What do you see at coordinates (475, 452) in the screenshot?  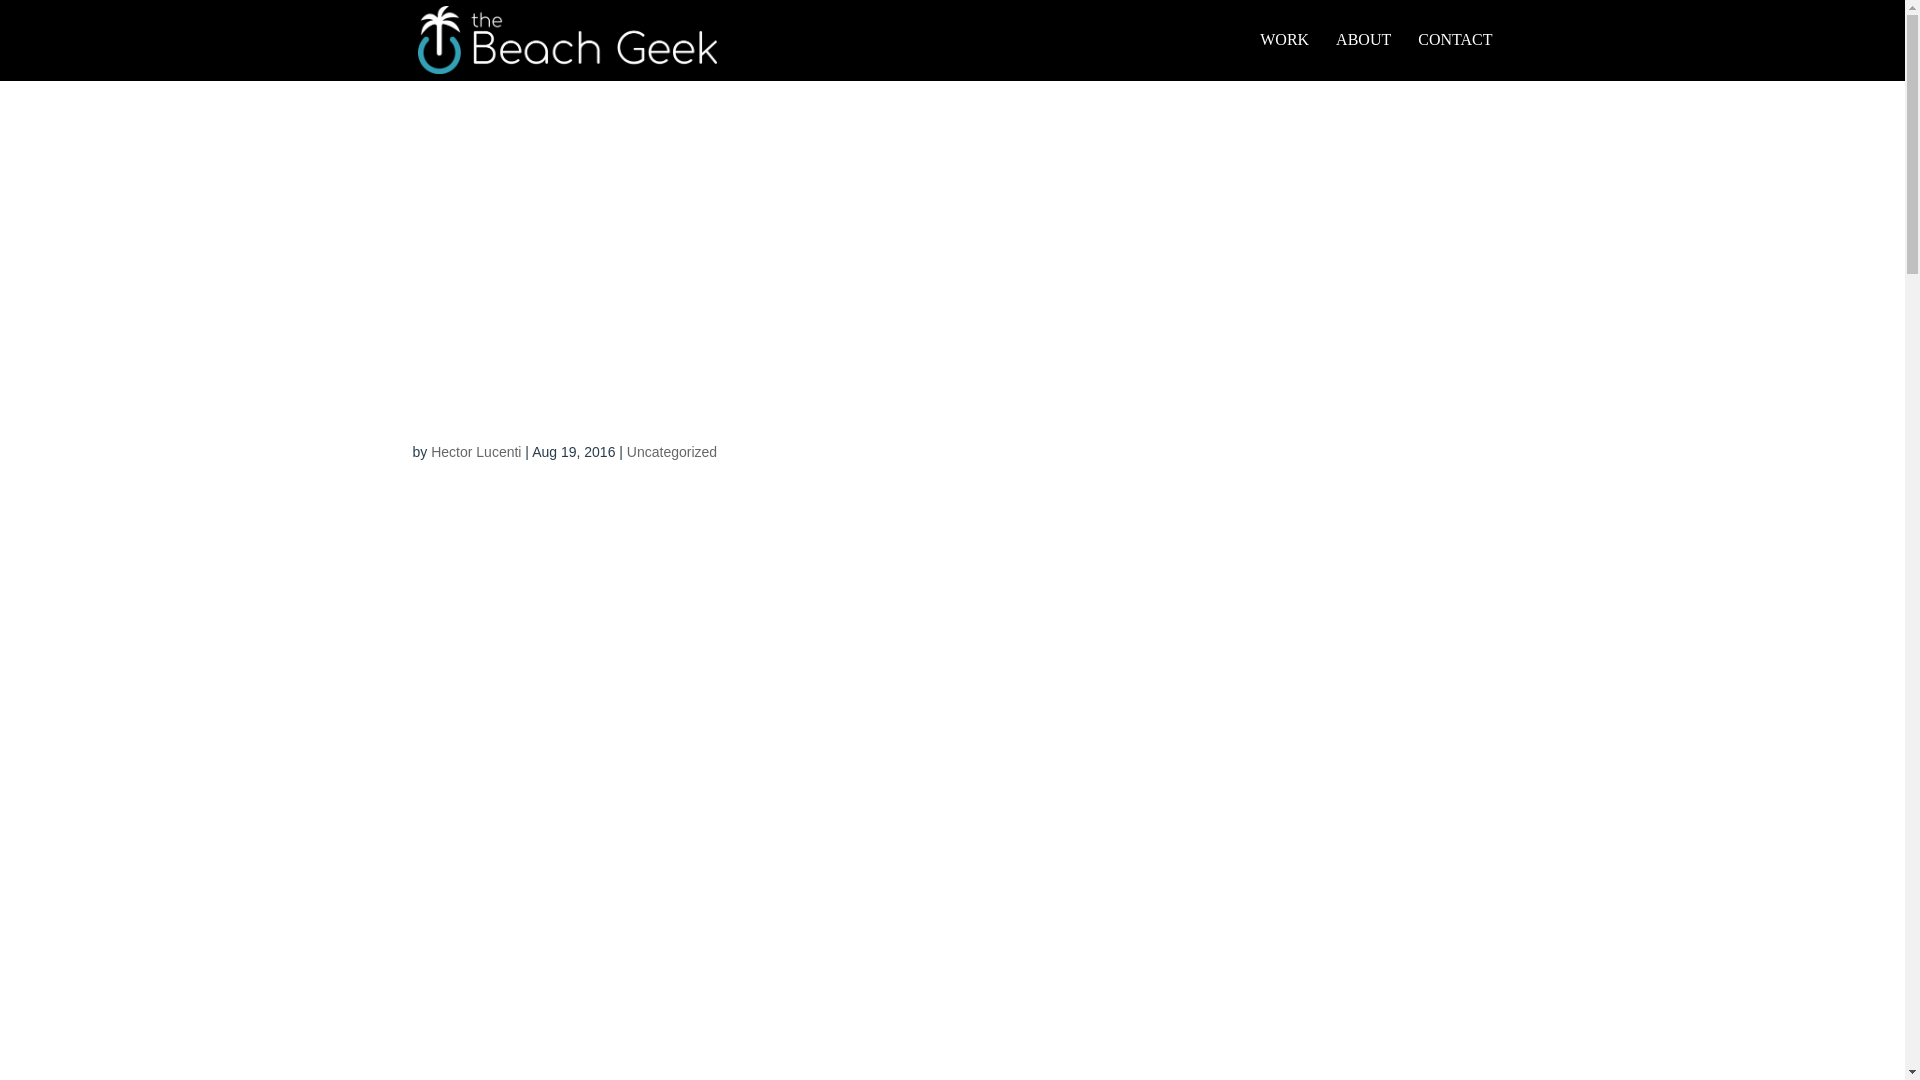 I see `Hector Lucenti` at bounding box center [475, 452].